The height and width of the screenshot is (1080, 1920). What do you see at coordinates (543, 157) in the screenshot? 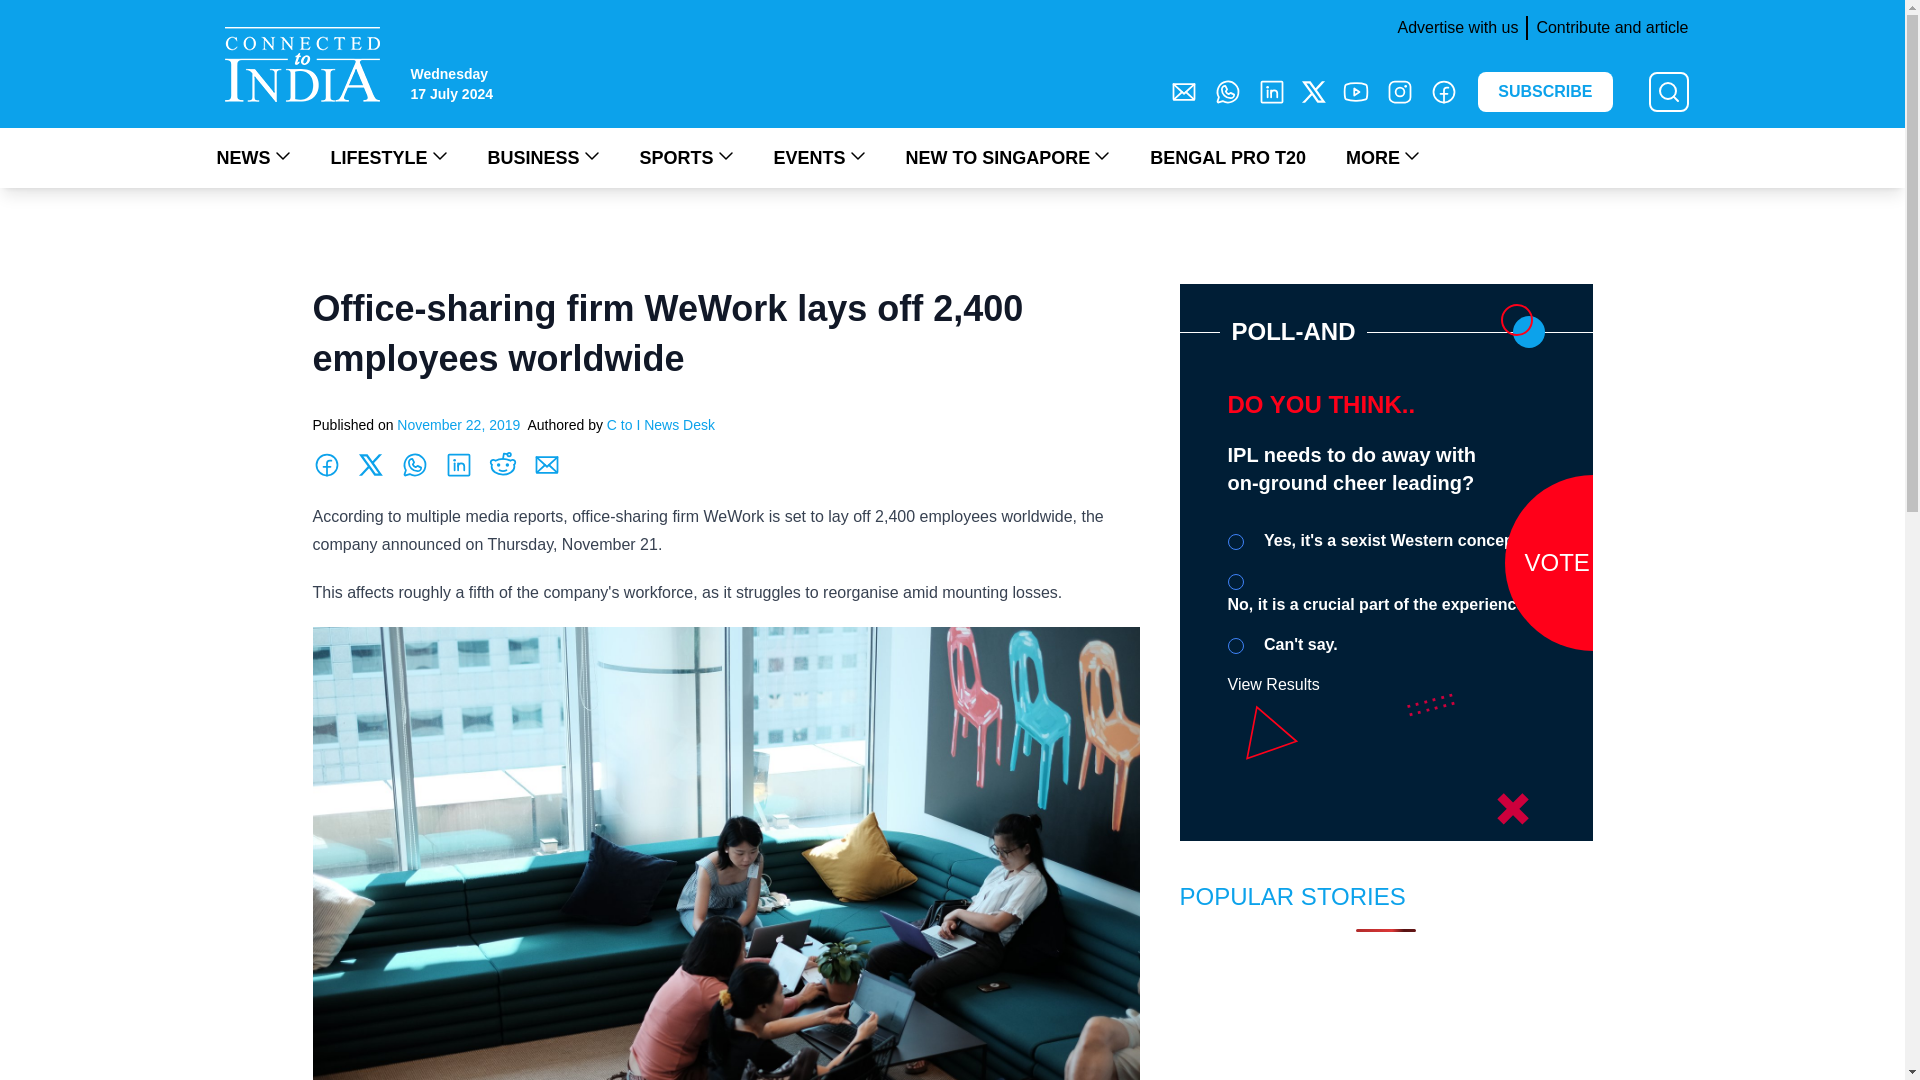
I see `BUSINESS` at bounding box center [543, 157].